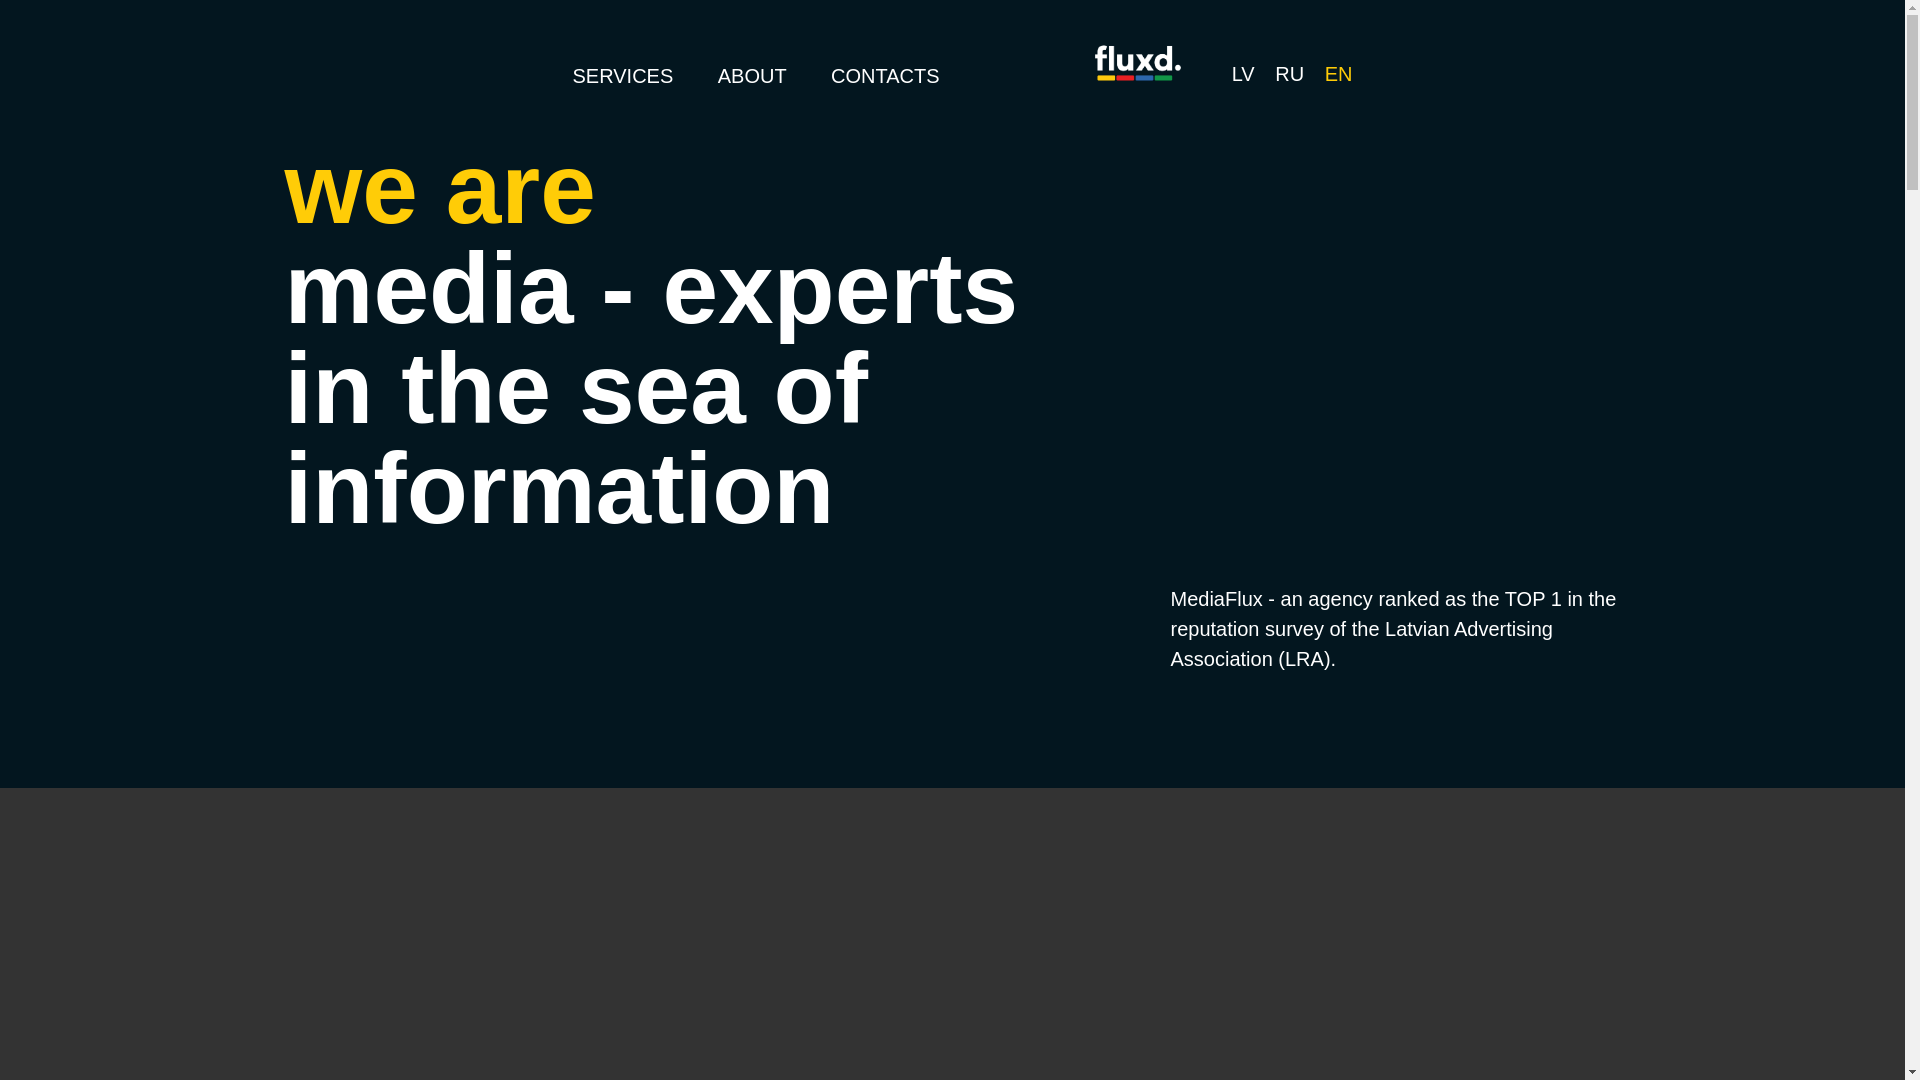  What do you see at coordinates (886, 76) in the screenshot?
I see `CONTACTS` at bounding box center [886, 76].